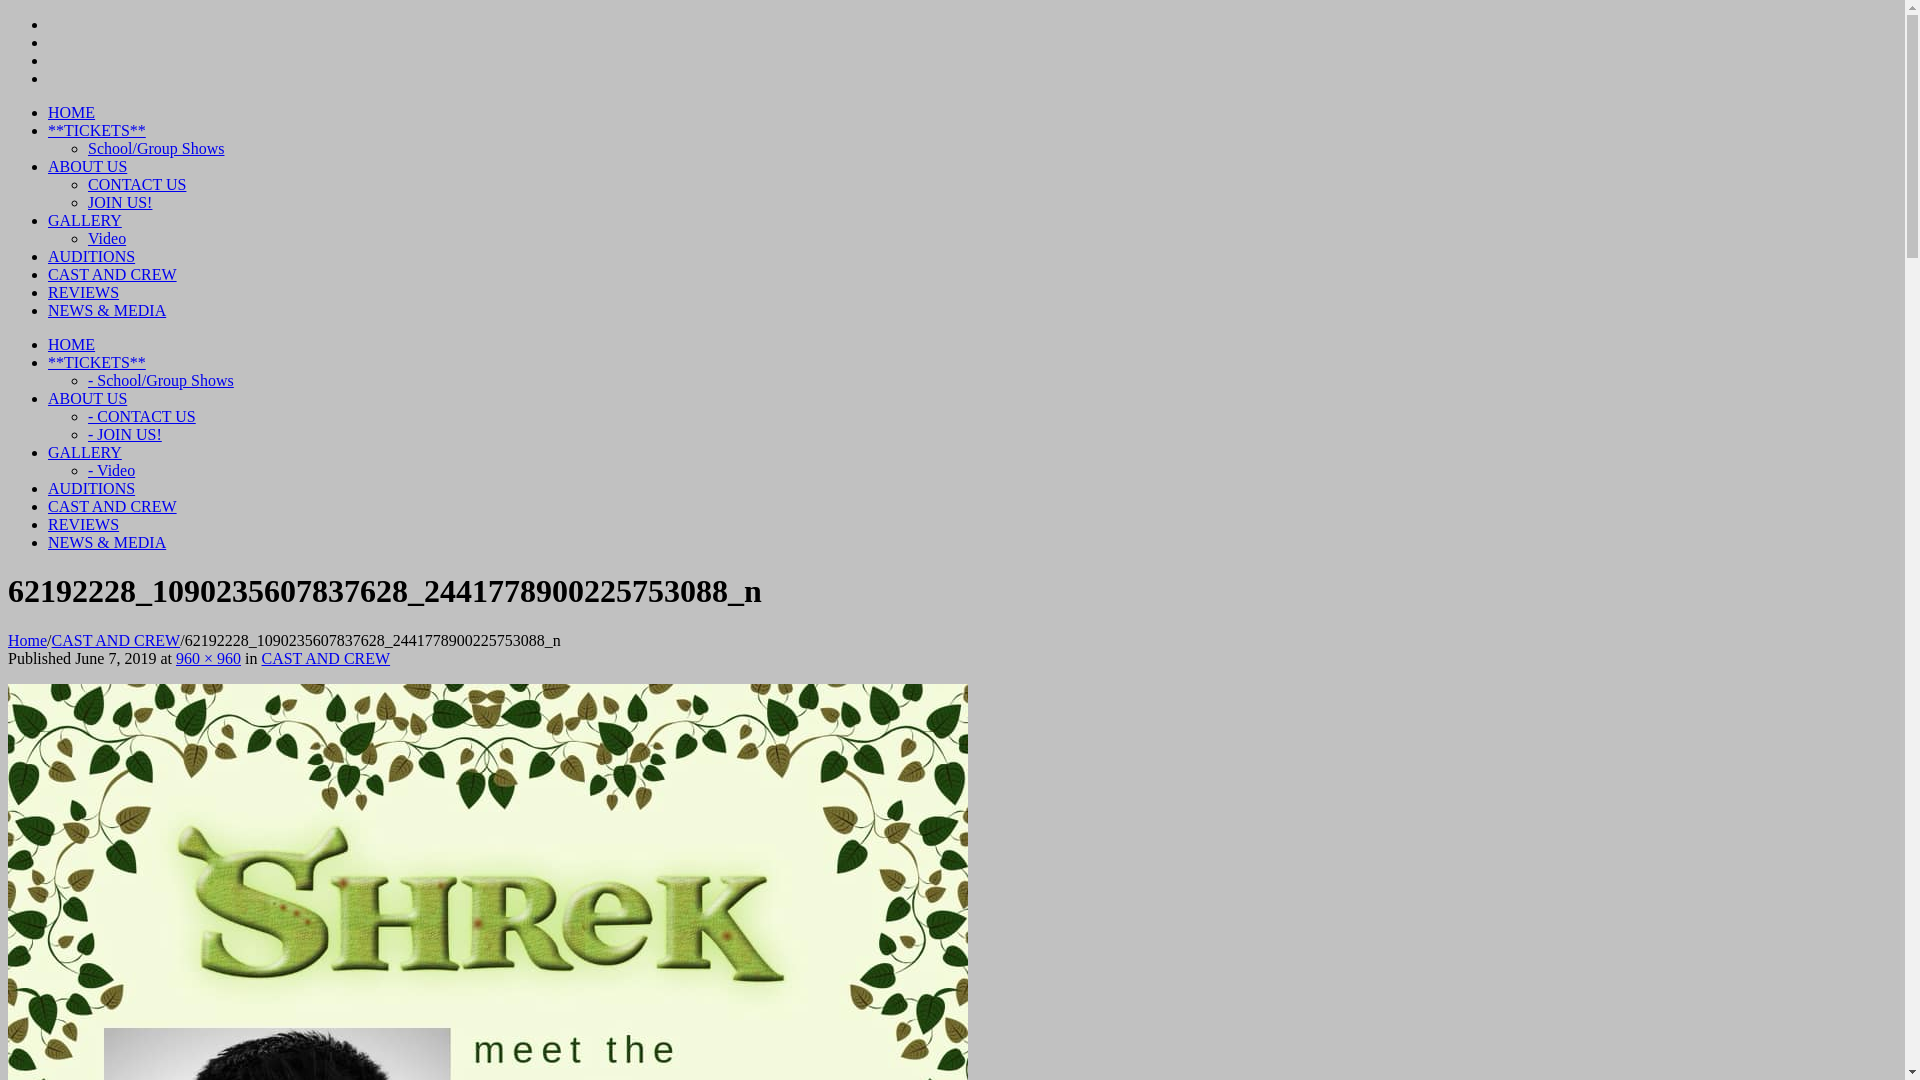 The image size is (1920, 1080). Describe the element at coordinates (156, 148) in the screenshot. I see `School/Group Shows` at that location.